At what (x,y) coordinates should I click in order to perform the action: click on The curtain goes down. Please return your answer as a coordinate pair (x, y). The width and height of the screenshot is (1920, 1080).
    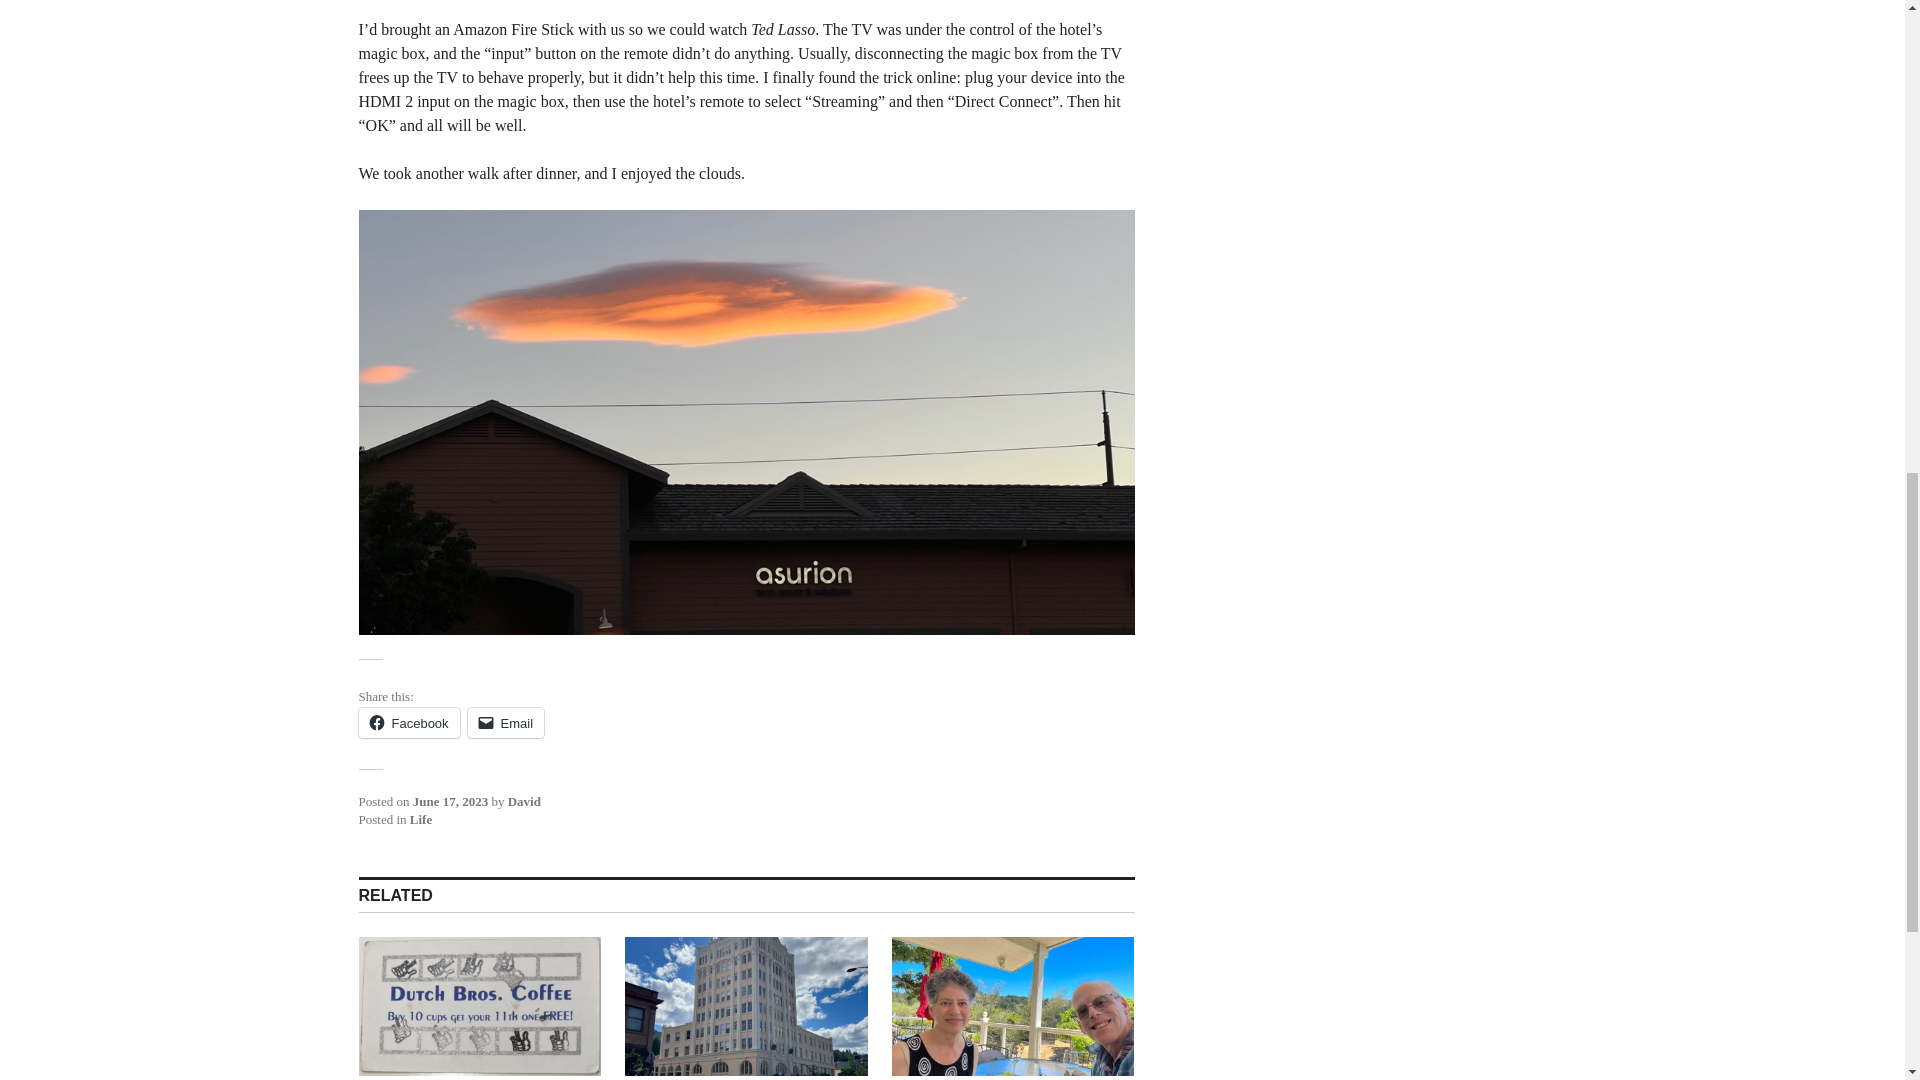
    Looking at the image, I should click on (478, 1006).